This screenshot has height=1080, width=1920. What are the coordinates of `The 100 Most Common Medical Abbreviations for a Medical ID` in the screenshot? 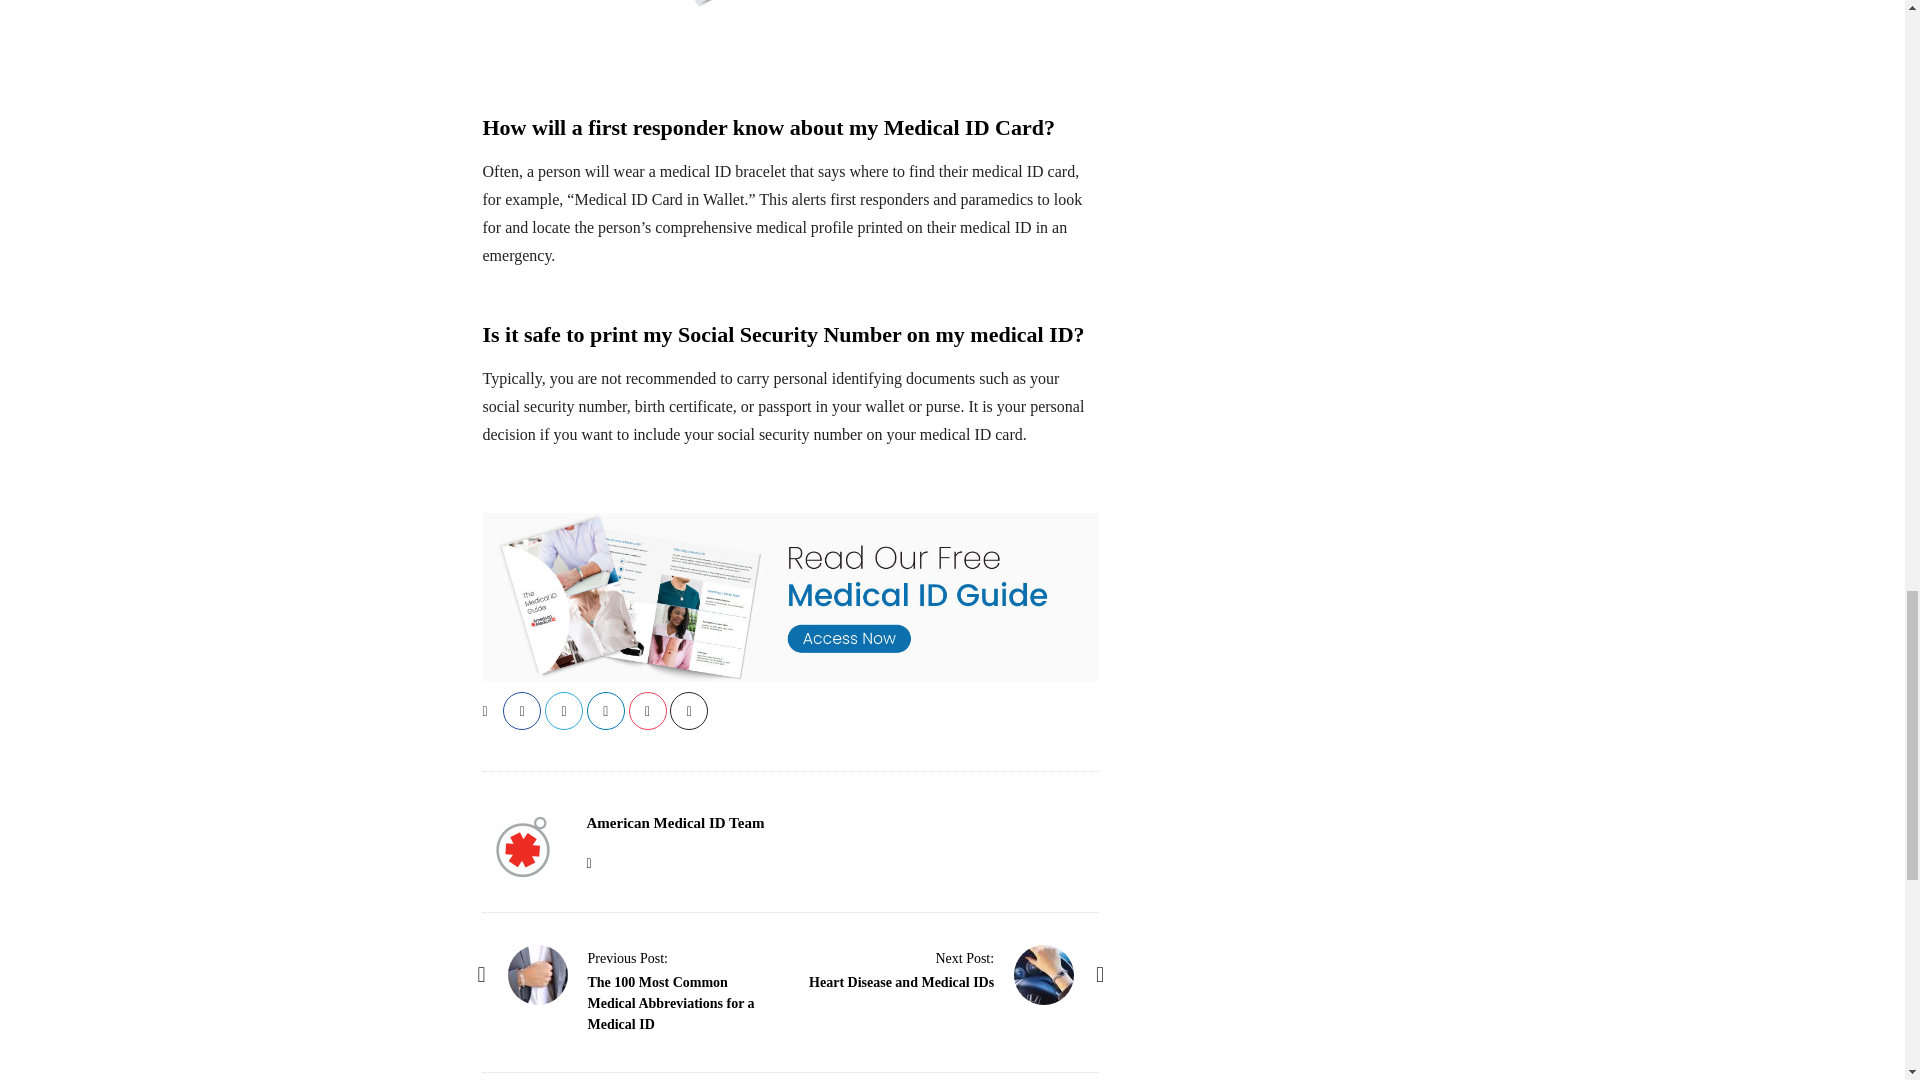 It's located at (628, 958).